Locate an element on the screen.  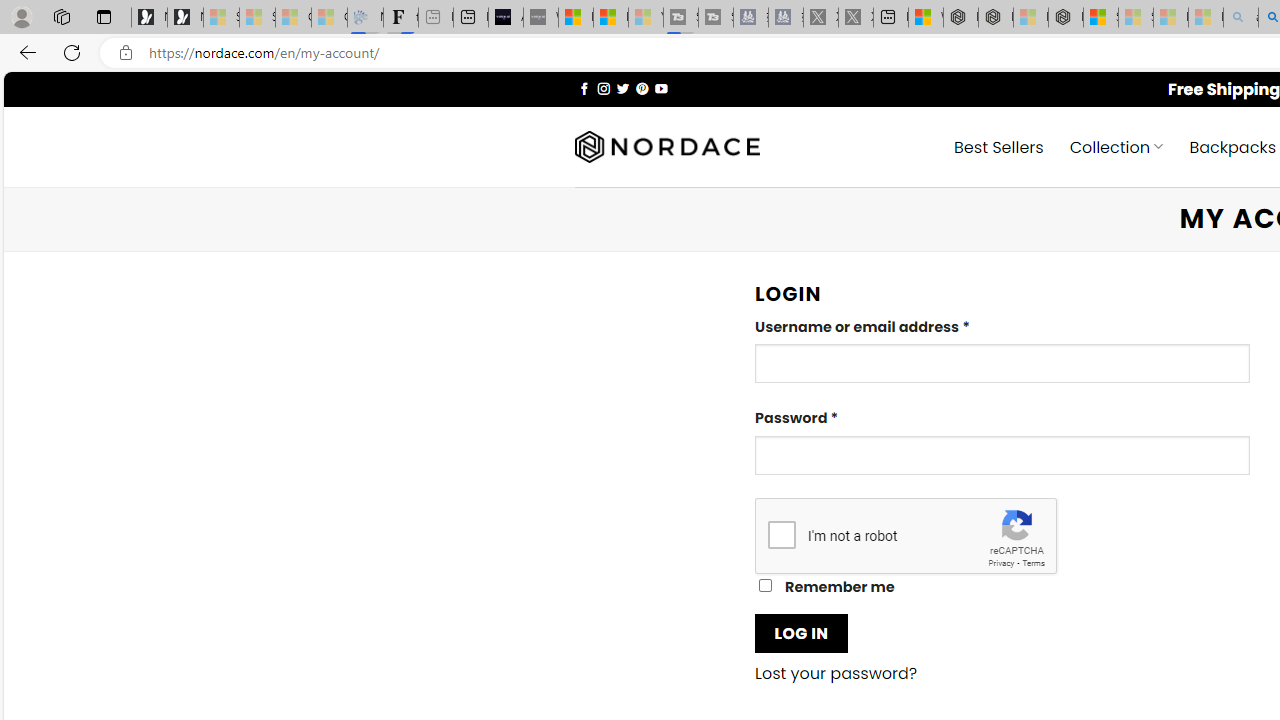
 Best Sellers is located at coordinates (998, 146).